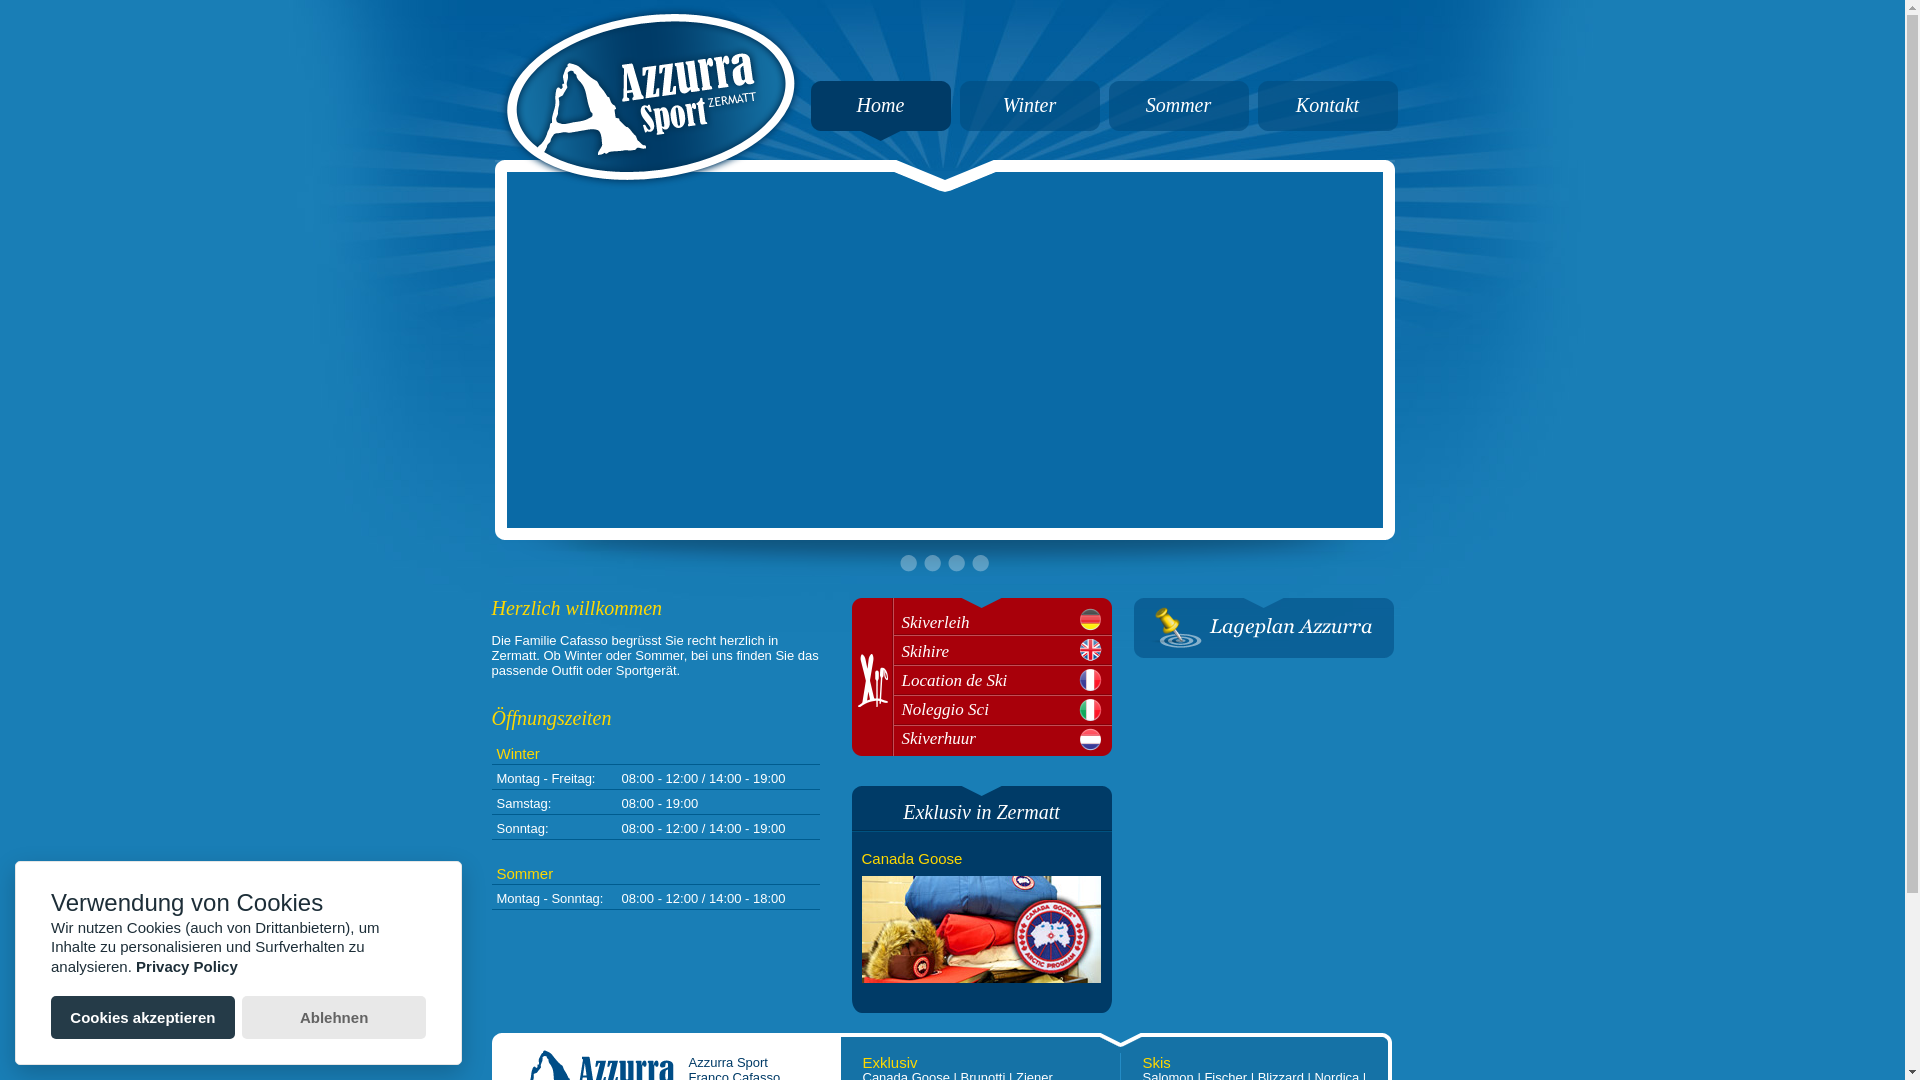 The image size is (1920, 1080). What do you see at coordinates (880, 122) in the screenshot?
I see `Home` at bounding box center [880, 122].